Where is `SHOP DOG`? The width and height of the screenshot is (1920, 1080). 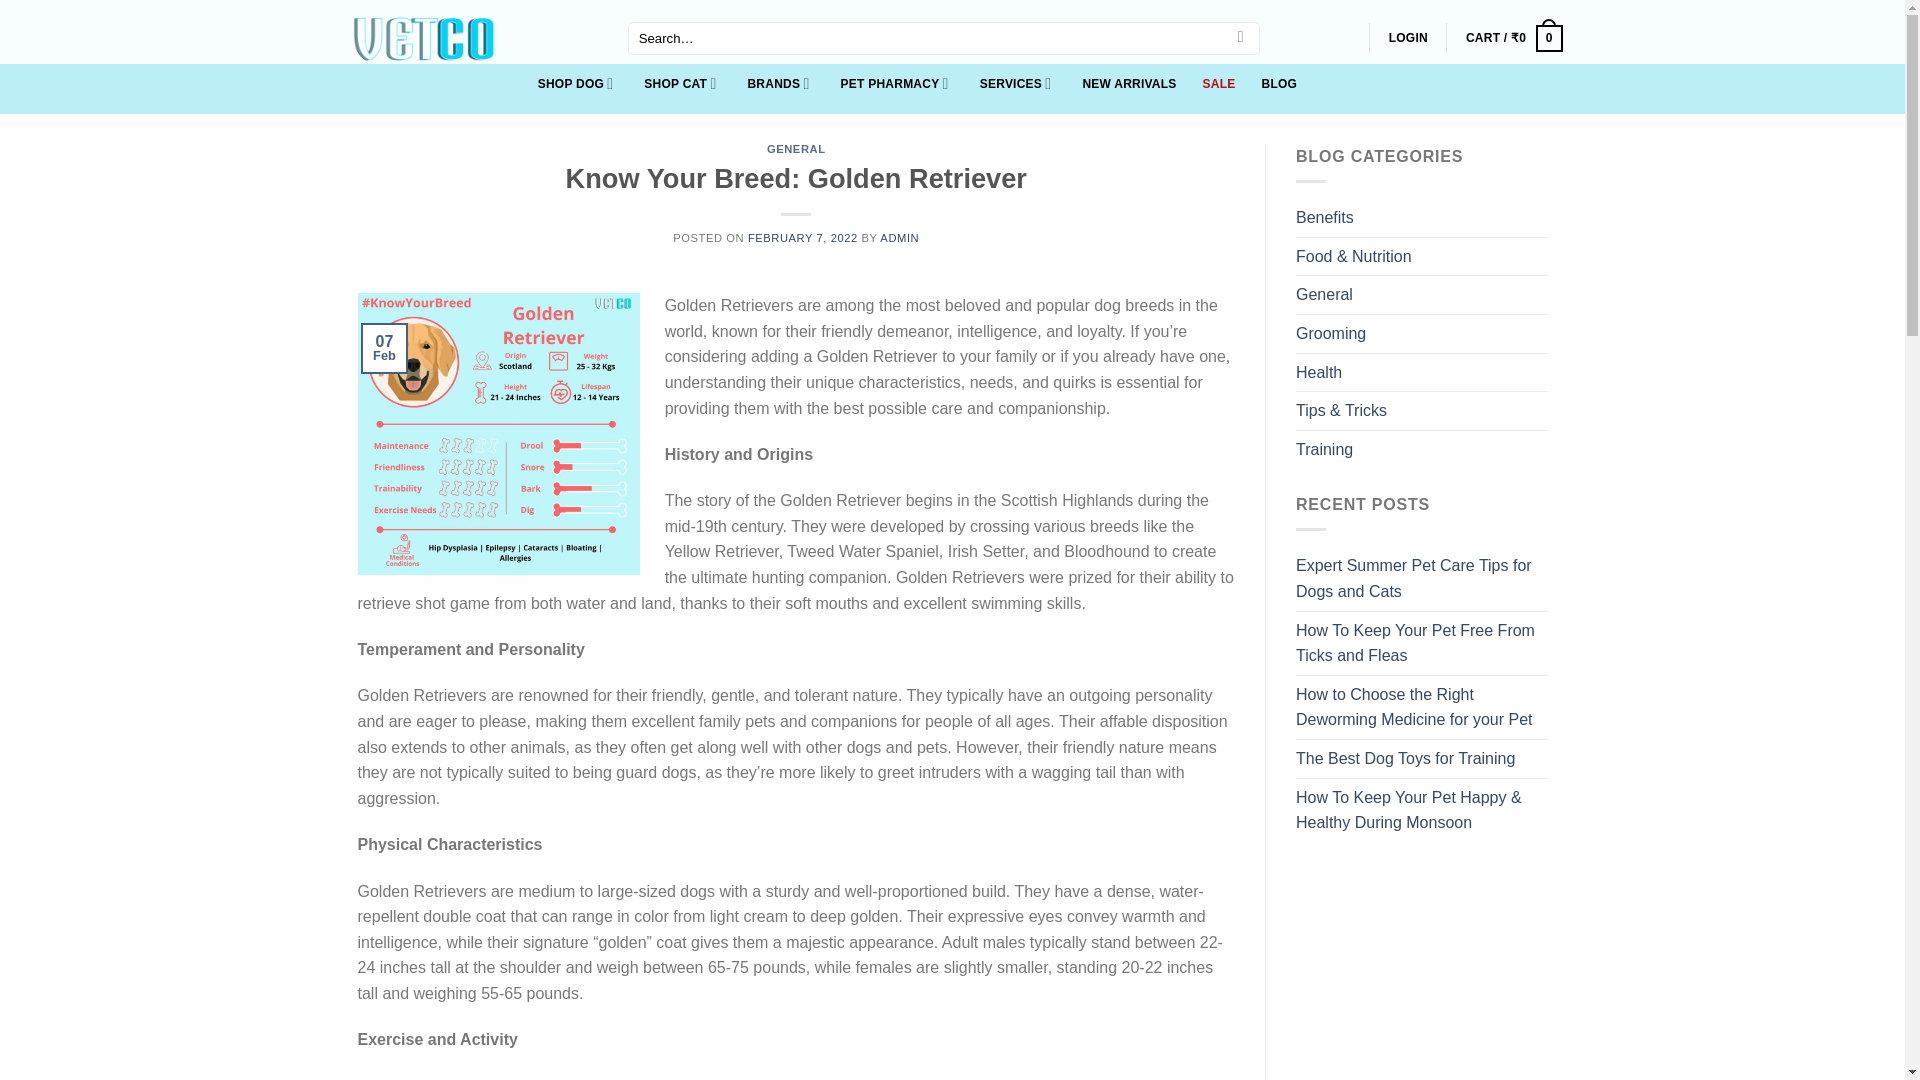
SHOP DOG is located at coordinates (578, 88).